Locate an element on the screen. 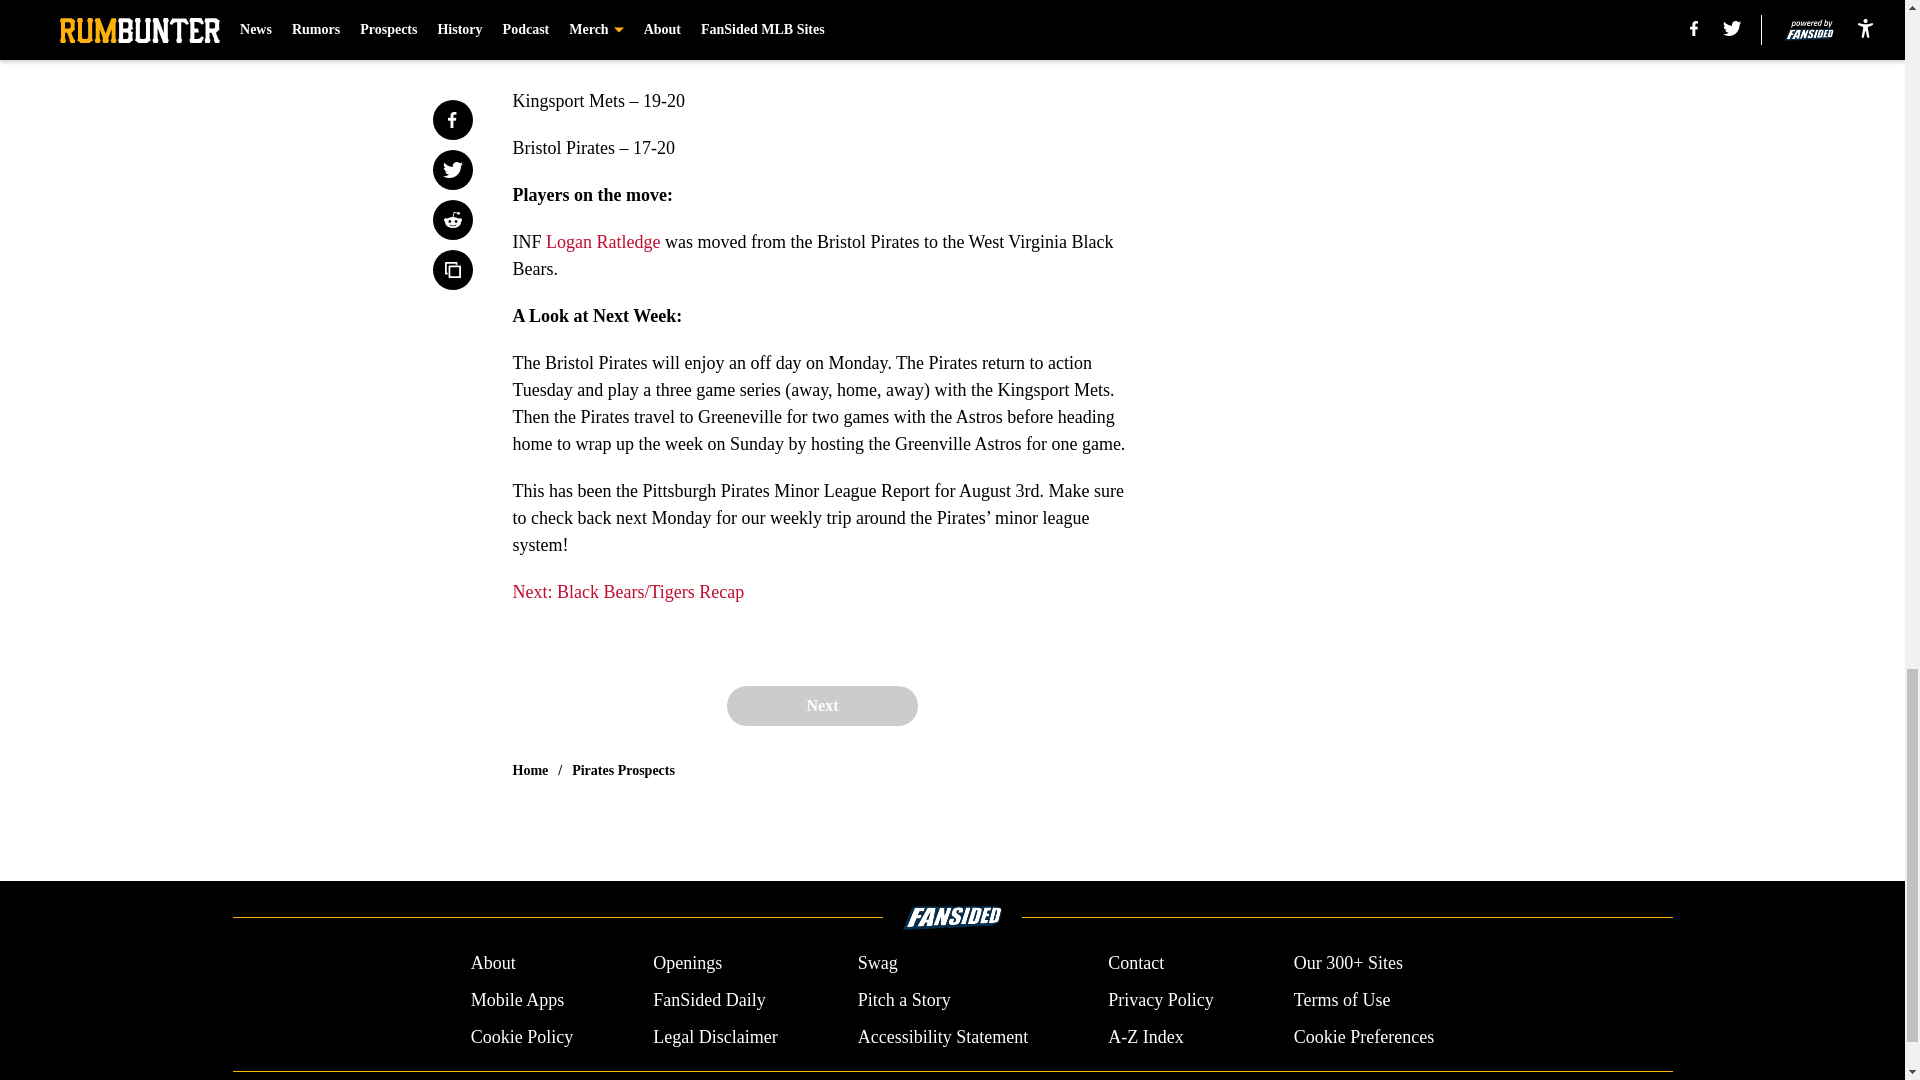  FanSided Daily is located at coordinates (709, 1000).